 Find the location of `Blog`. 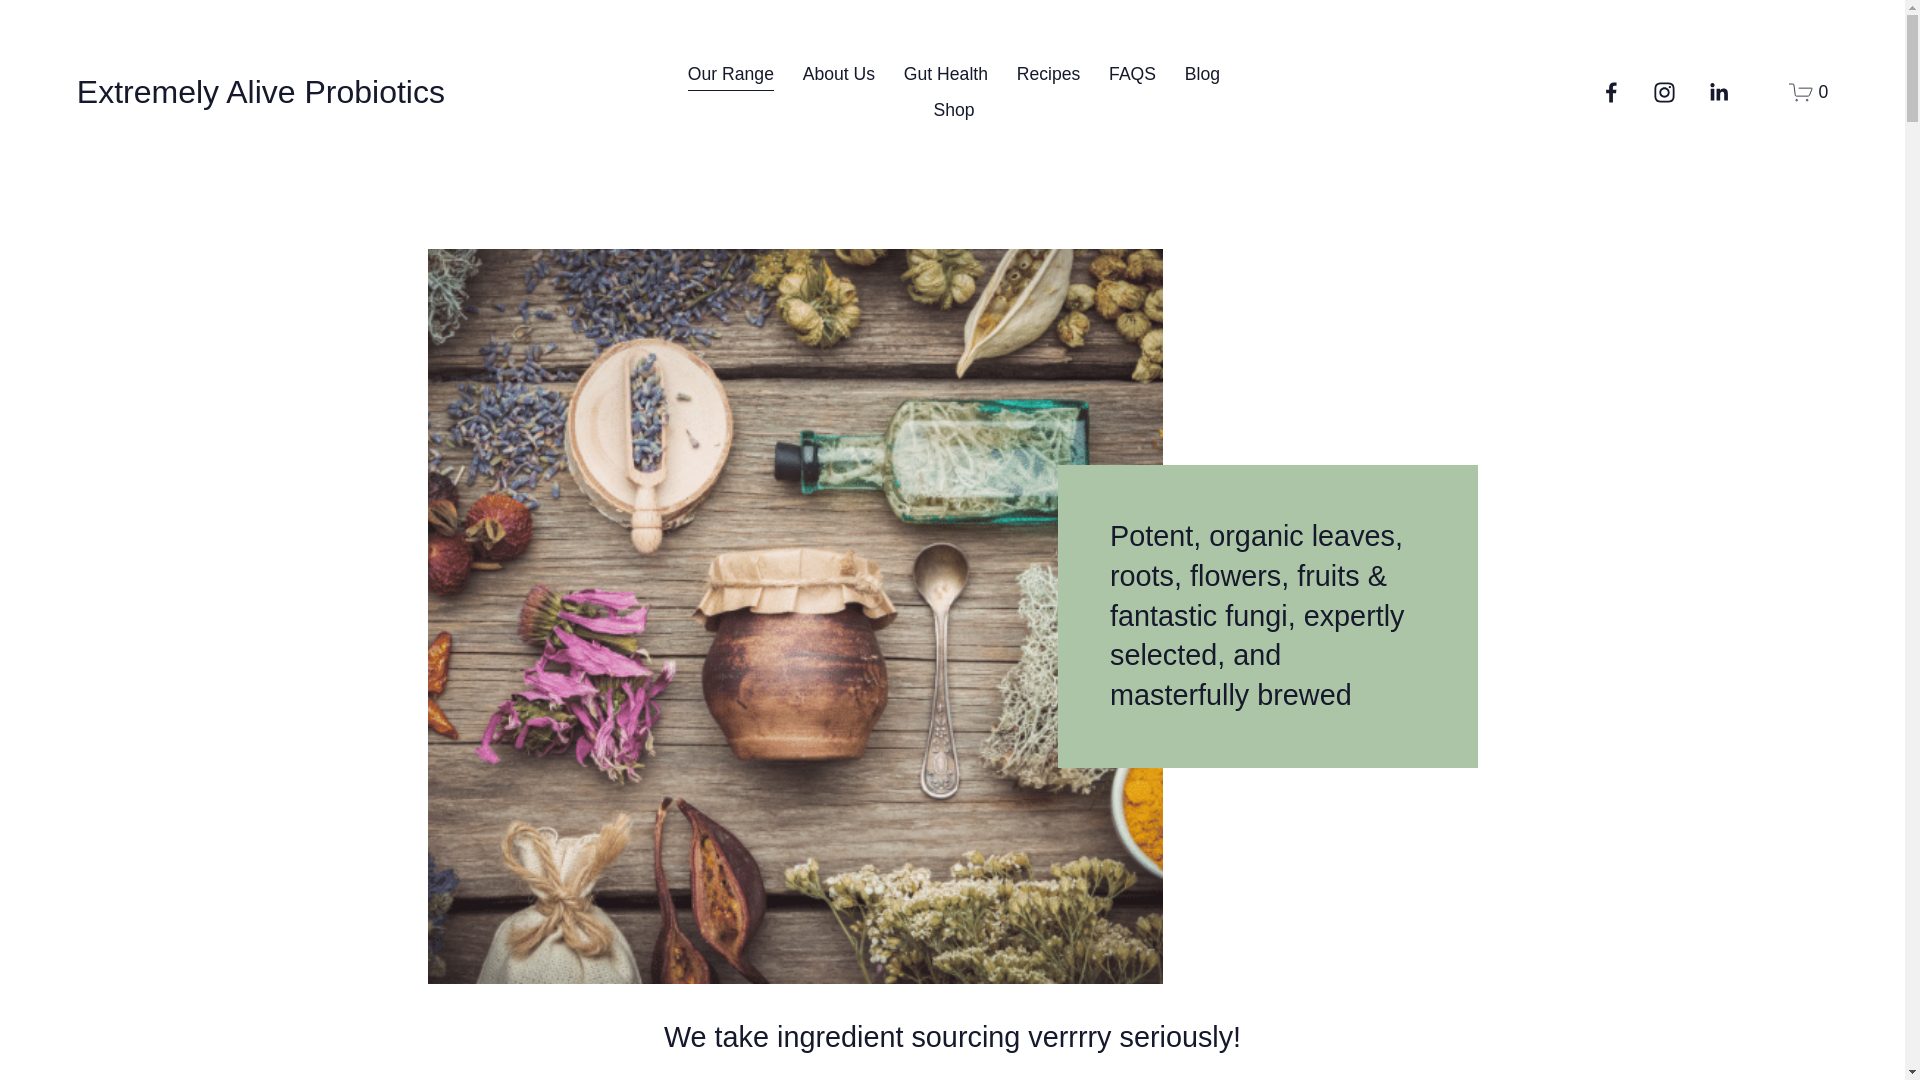

Blog is located at coordinates (1202, 76).